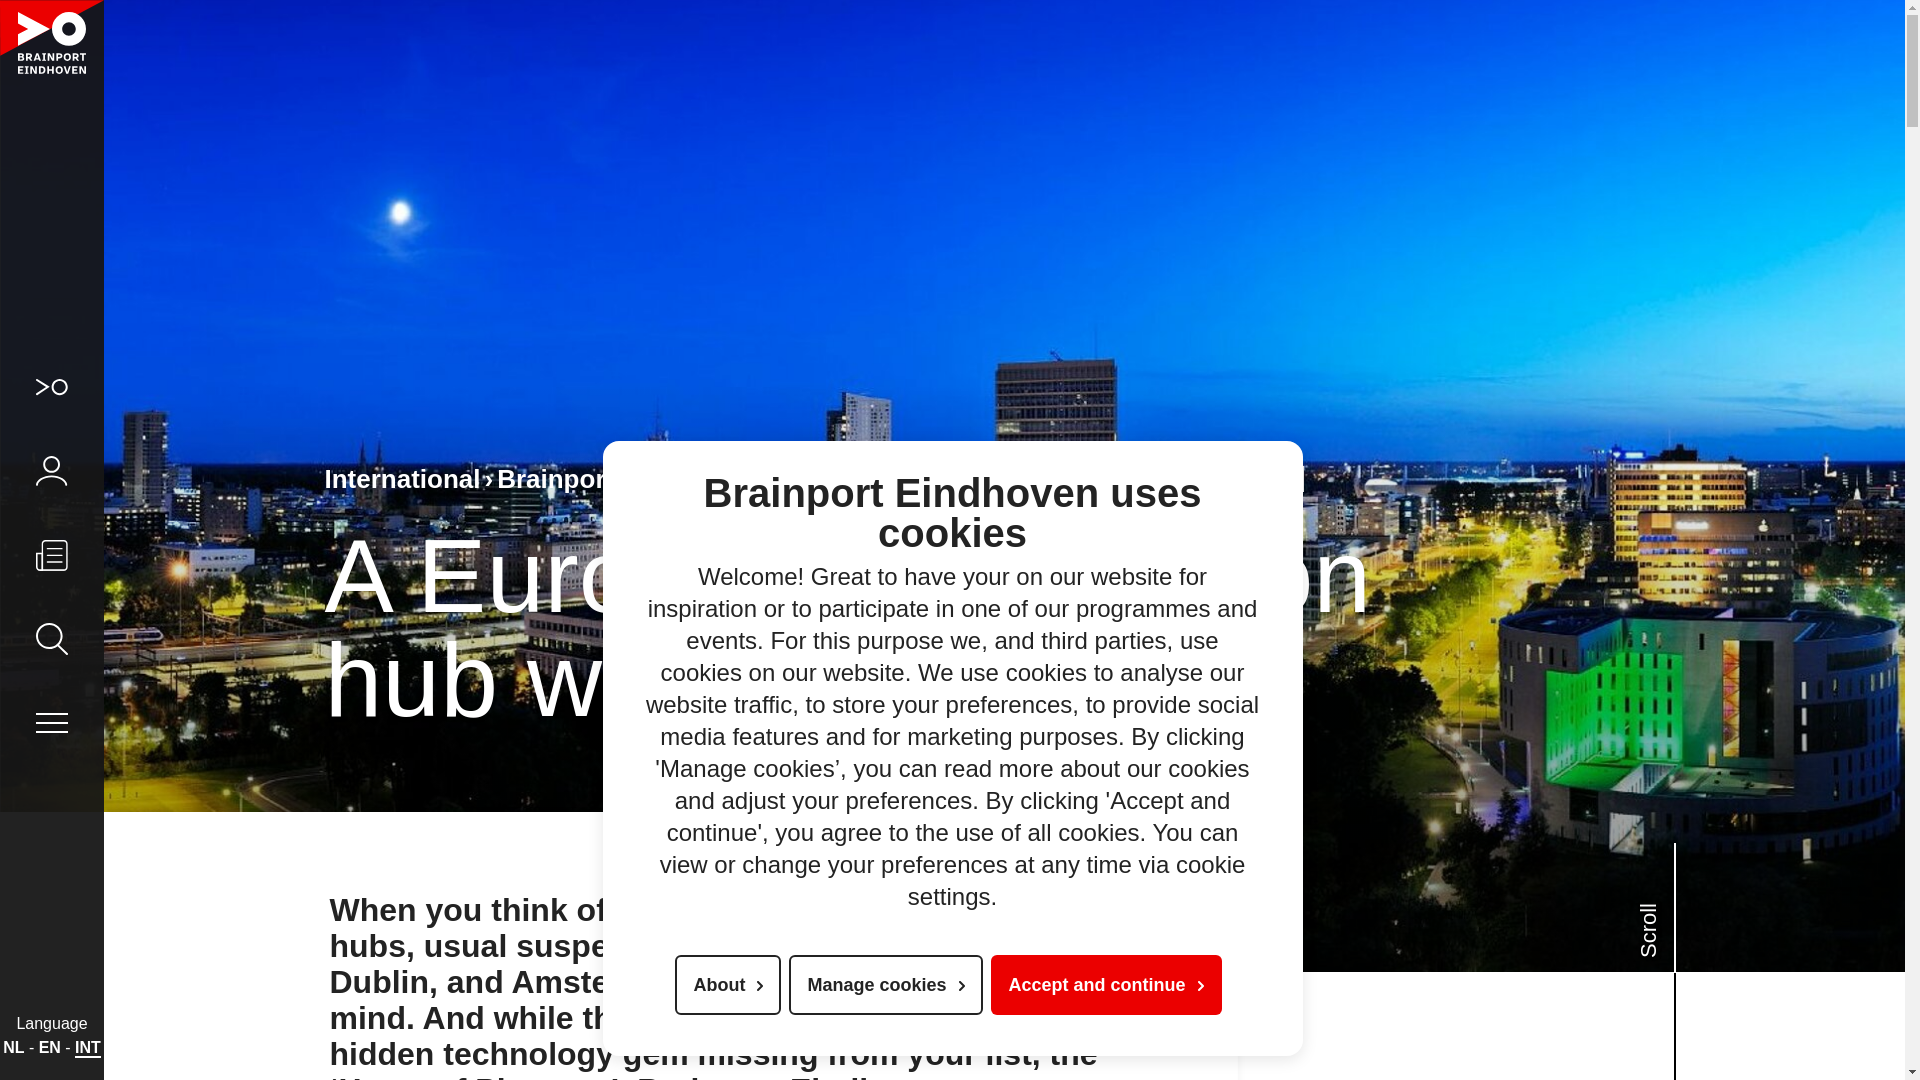 Image resolution: width=1920 pixels, height=1080 pixels. Describe the element at coordinates (613, 478) in the screenshot. I see `Brainport For You` at that location.